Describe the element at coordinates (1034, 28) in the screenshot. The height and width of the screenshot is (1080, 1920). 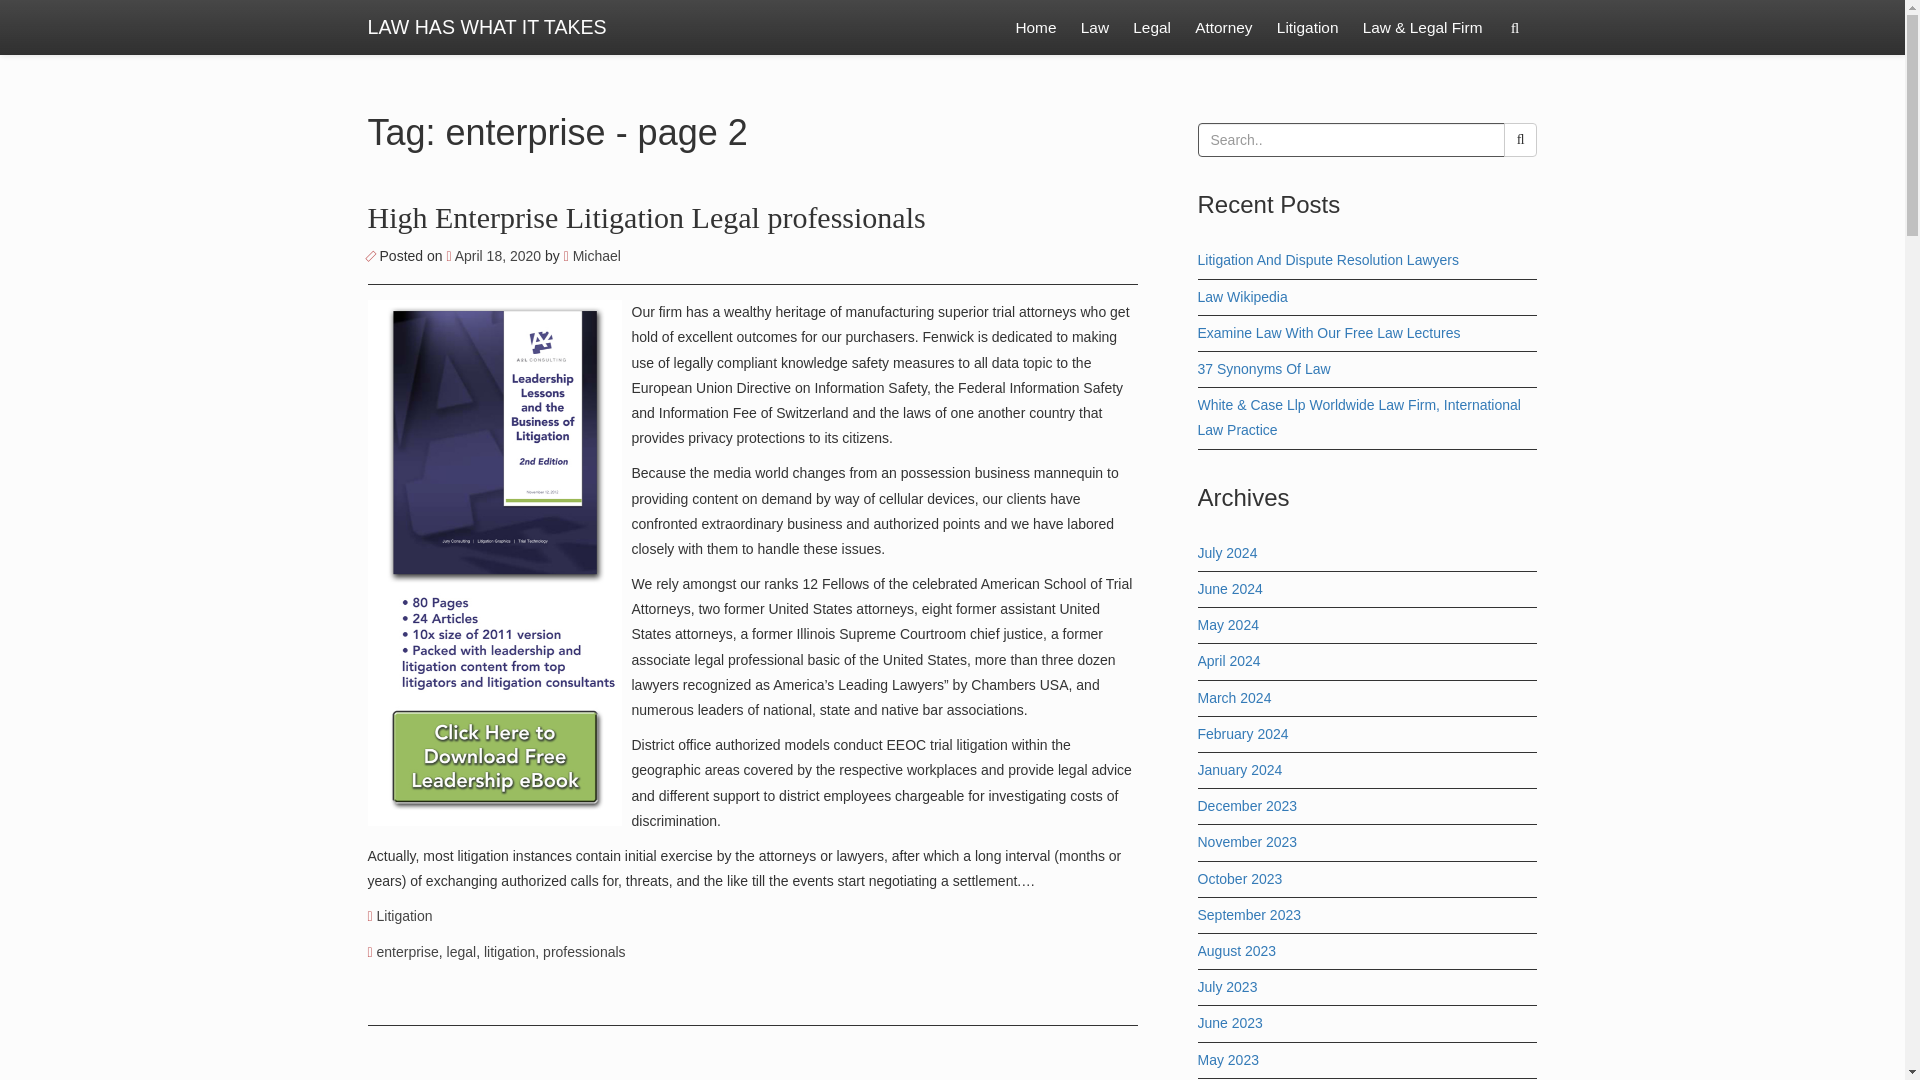
I see `Home` at that location.